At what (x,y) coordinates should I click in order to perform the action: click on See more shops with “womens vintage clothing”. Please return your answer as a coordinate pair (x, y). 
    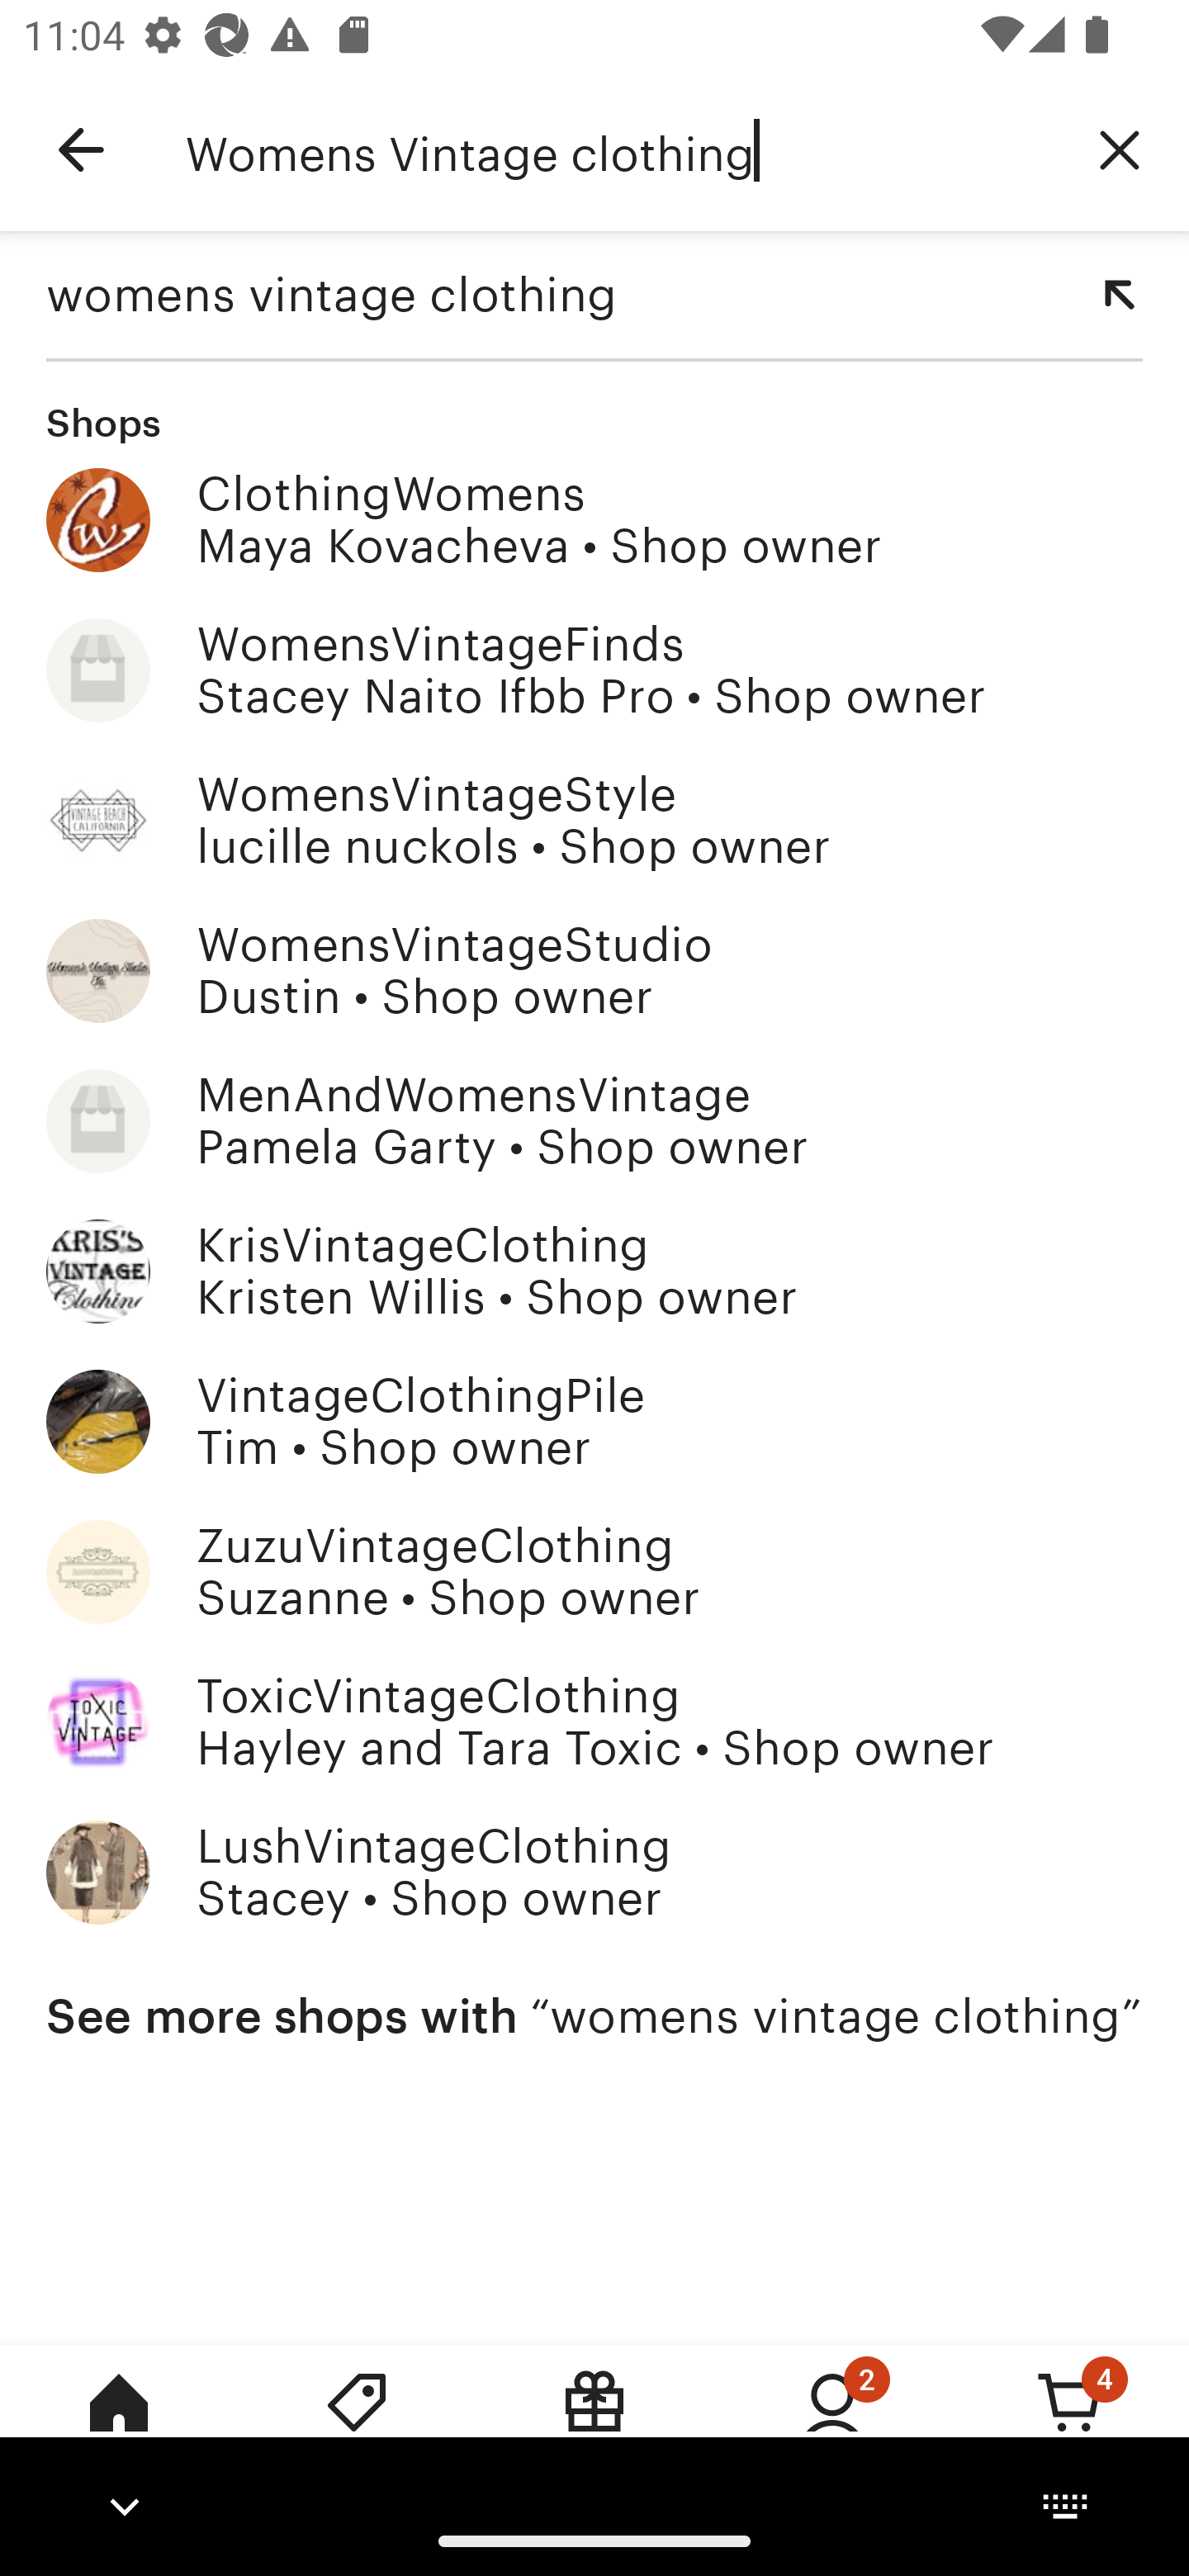
    Looking at the image, I should click on (594, 2016).